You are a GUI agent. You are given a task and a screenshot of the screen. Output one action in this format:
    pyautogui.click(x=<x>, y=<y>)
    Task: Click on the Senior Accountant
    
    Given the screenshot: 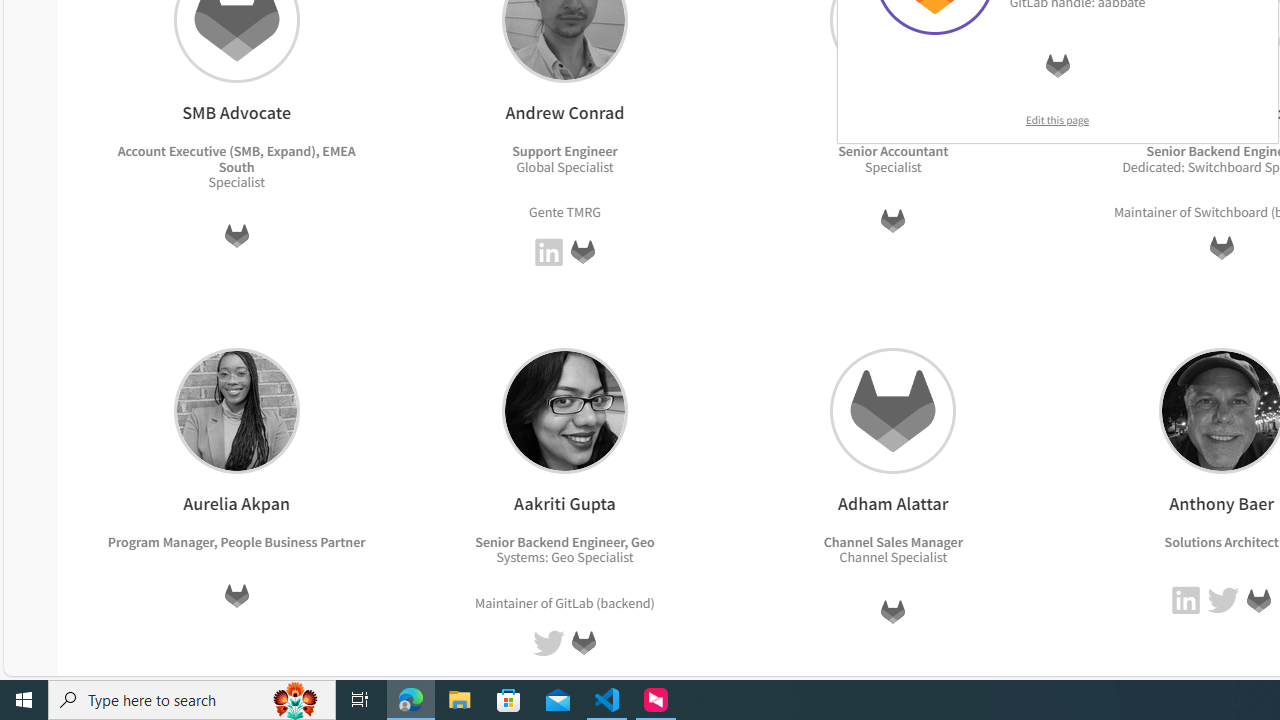 What is the action you would take?
    pyautogui.click(x=893, y=151)
    